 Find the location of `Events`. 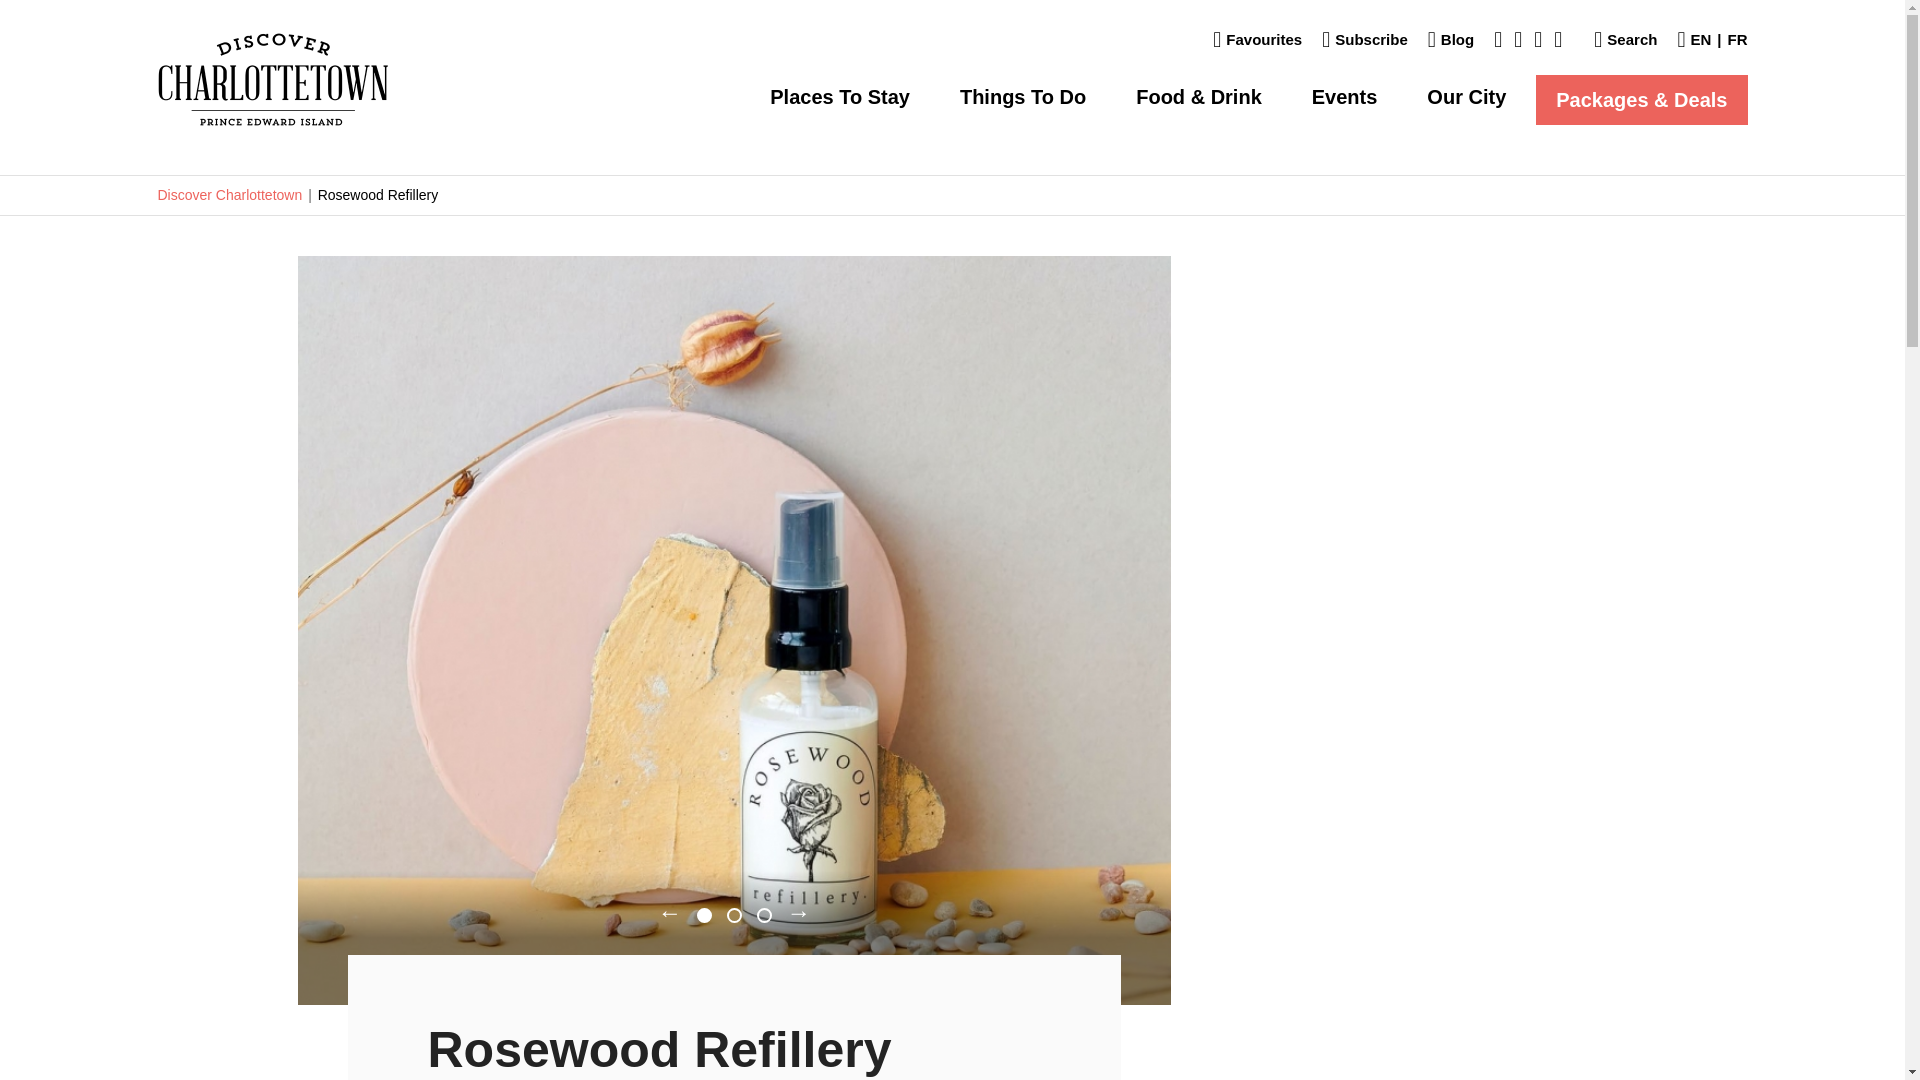

Events is located at coordinates (1344, 96).